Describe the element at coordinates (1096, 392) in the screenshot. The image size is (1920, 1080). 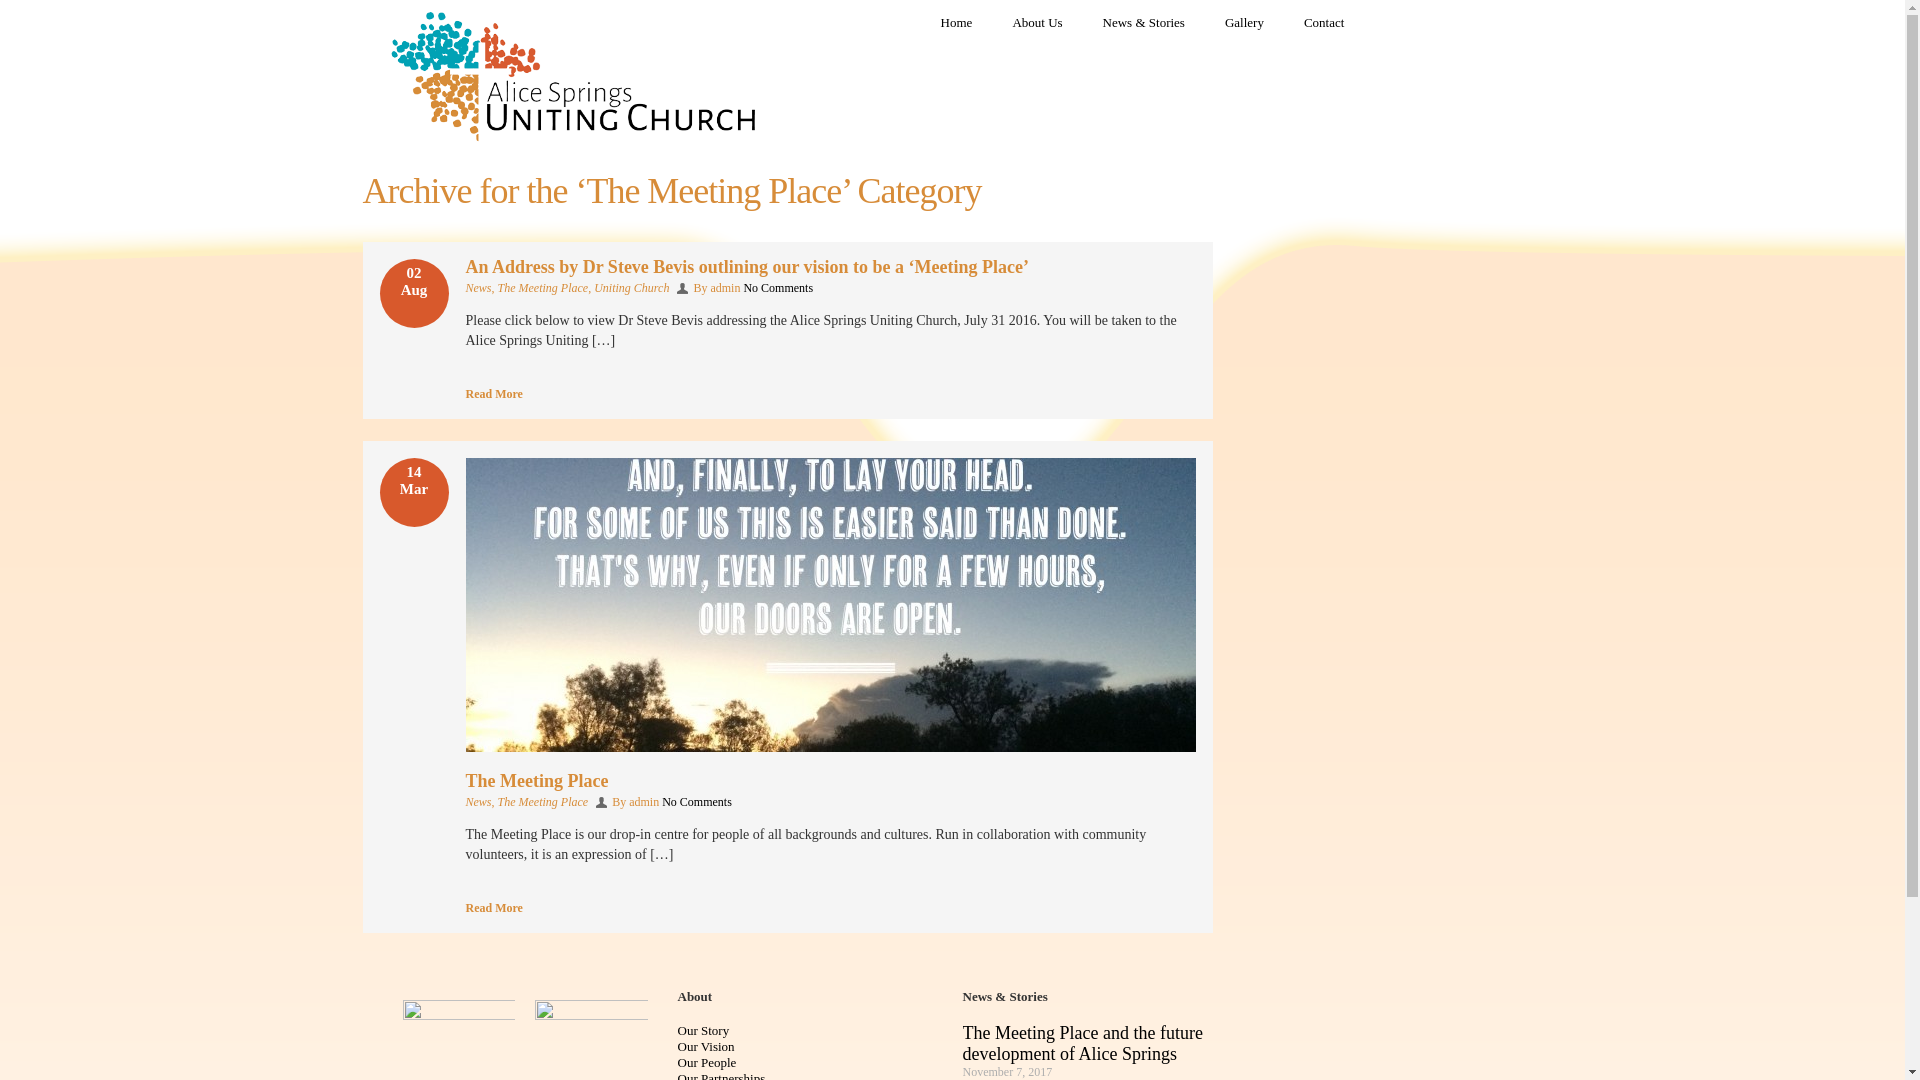
I see `Facebook` at that location.